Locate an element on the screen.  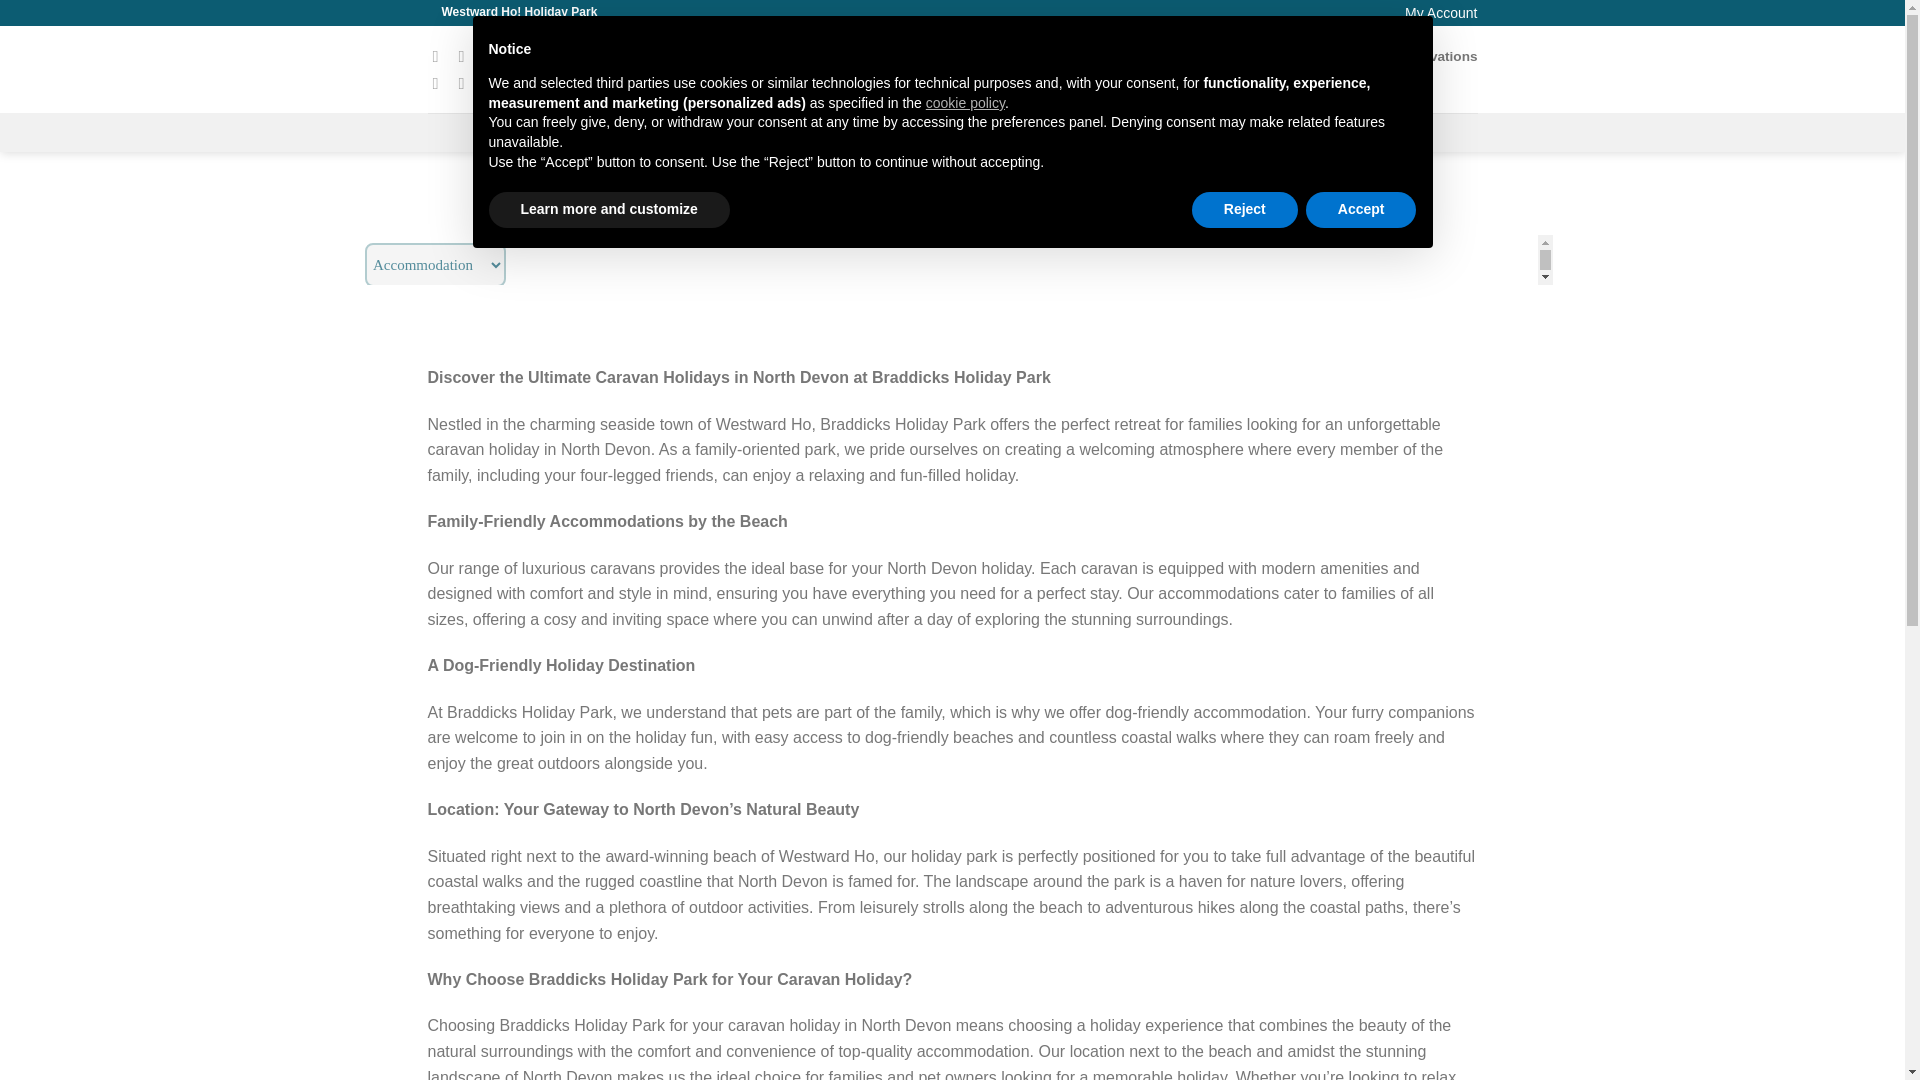
HOME is located at coordinates (585, 132).